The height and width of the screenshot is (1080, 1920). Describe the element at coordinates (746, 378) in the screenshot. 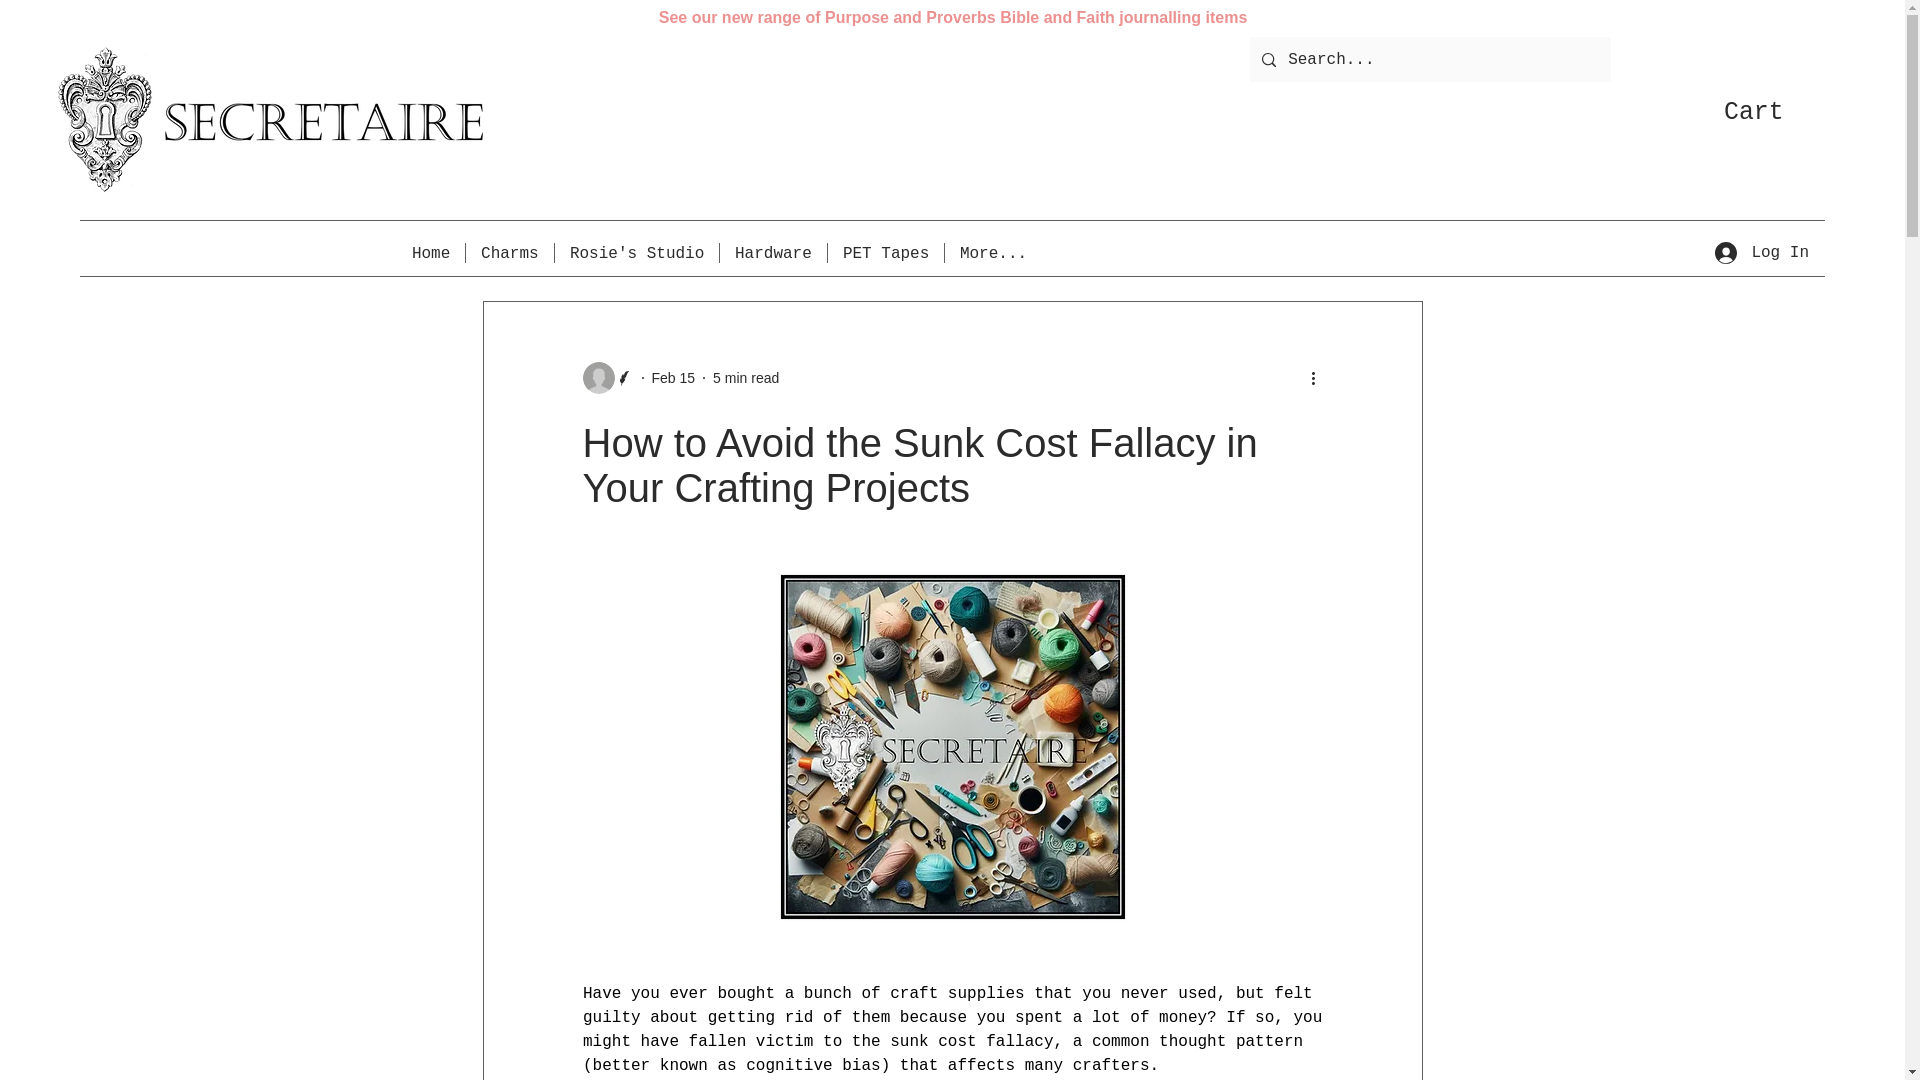

I see `5 min read` at that location.